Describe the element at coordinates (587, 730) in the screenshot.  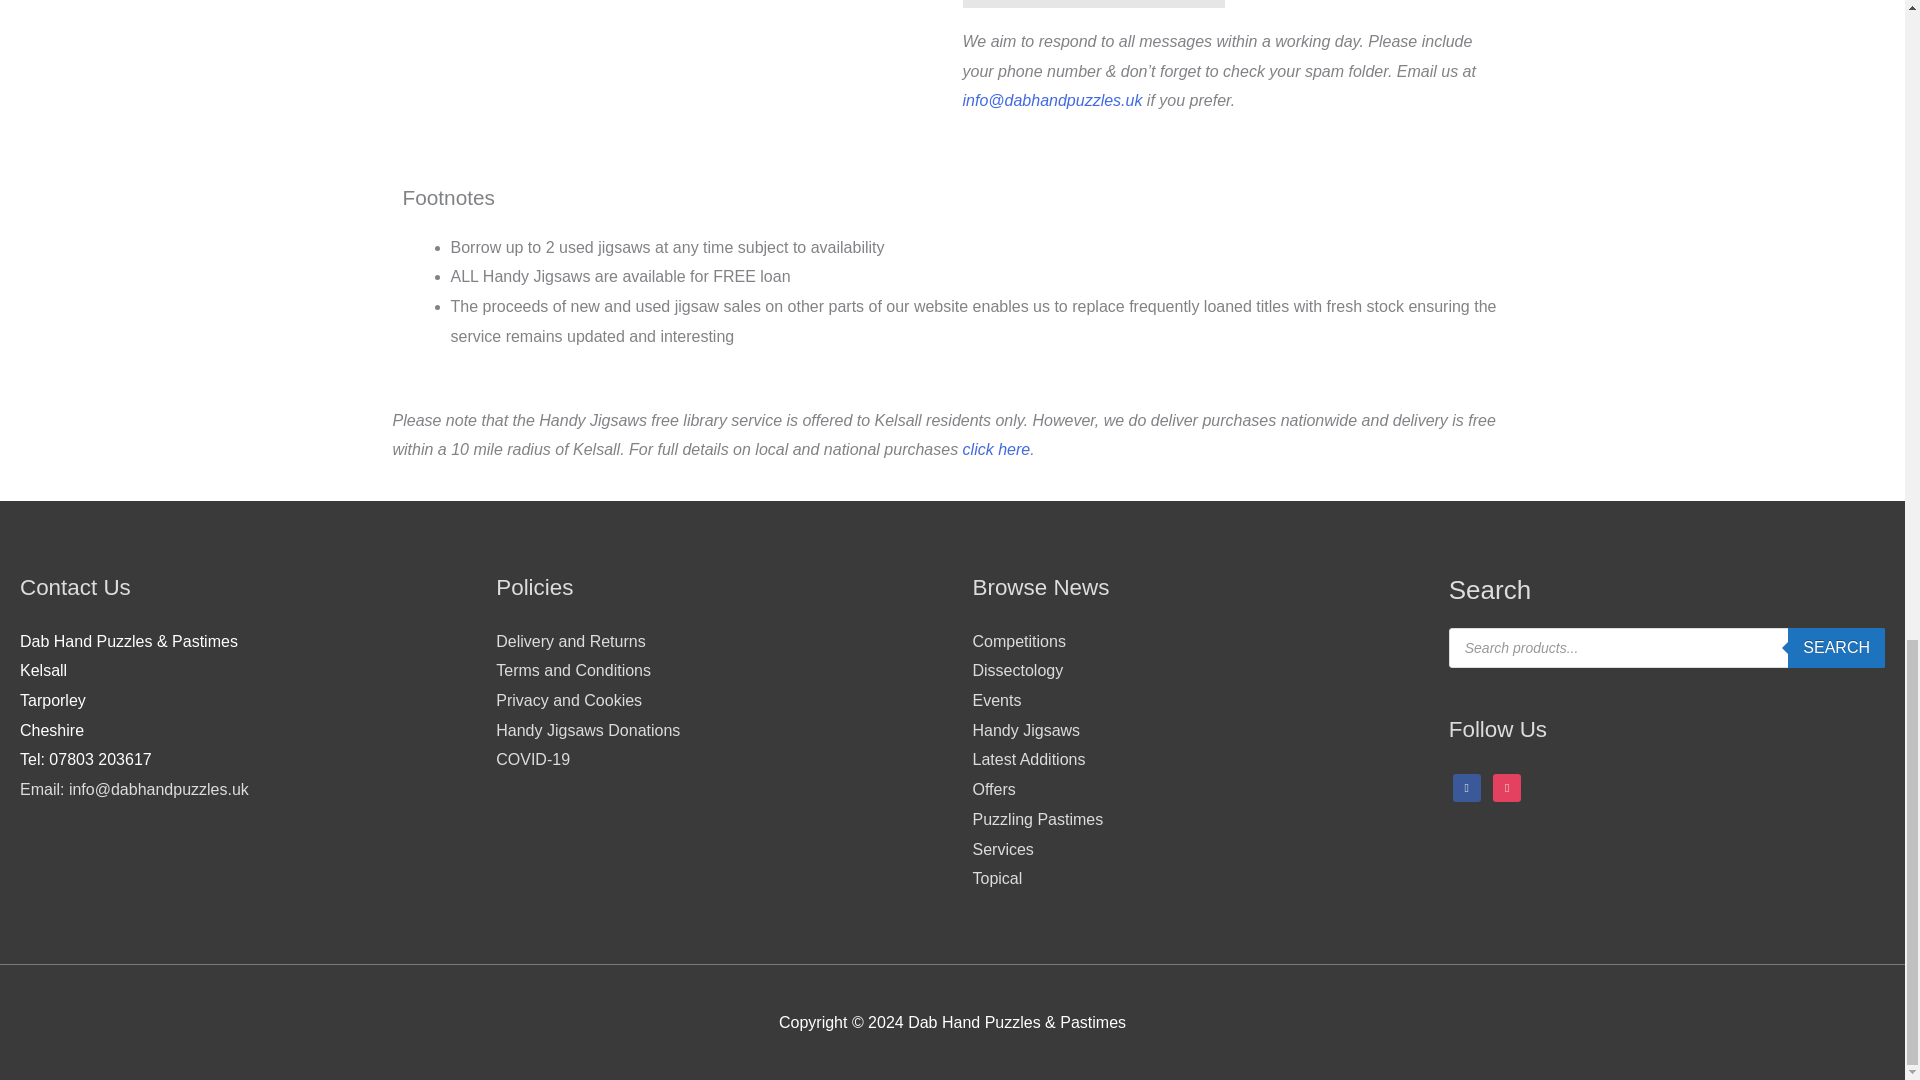
I see `Handy Jigsaws Donations` at that location.